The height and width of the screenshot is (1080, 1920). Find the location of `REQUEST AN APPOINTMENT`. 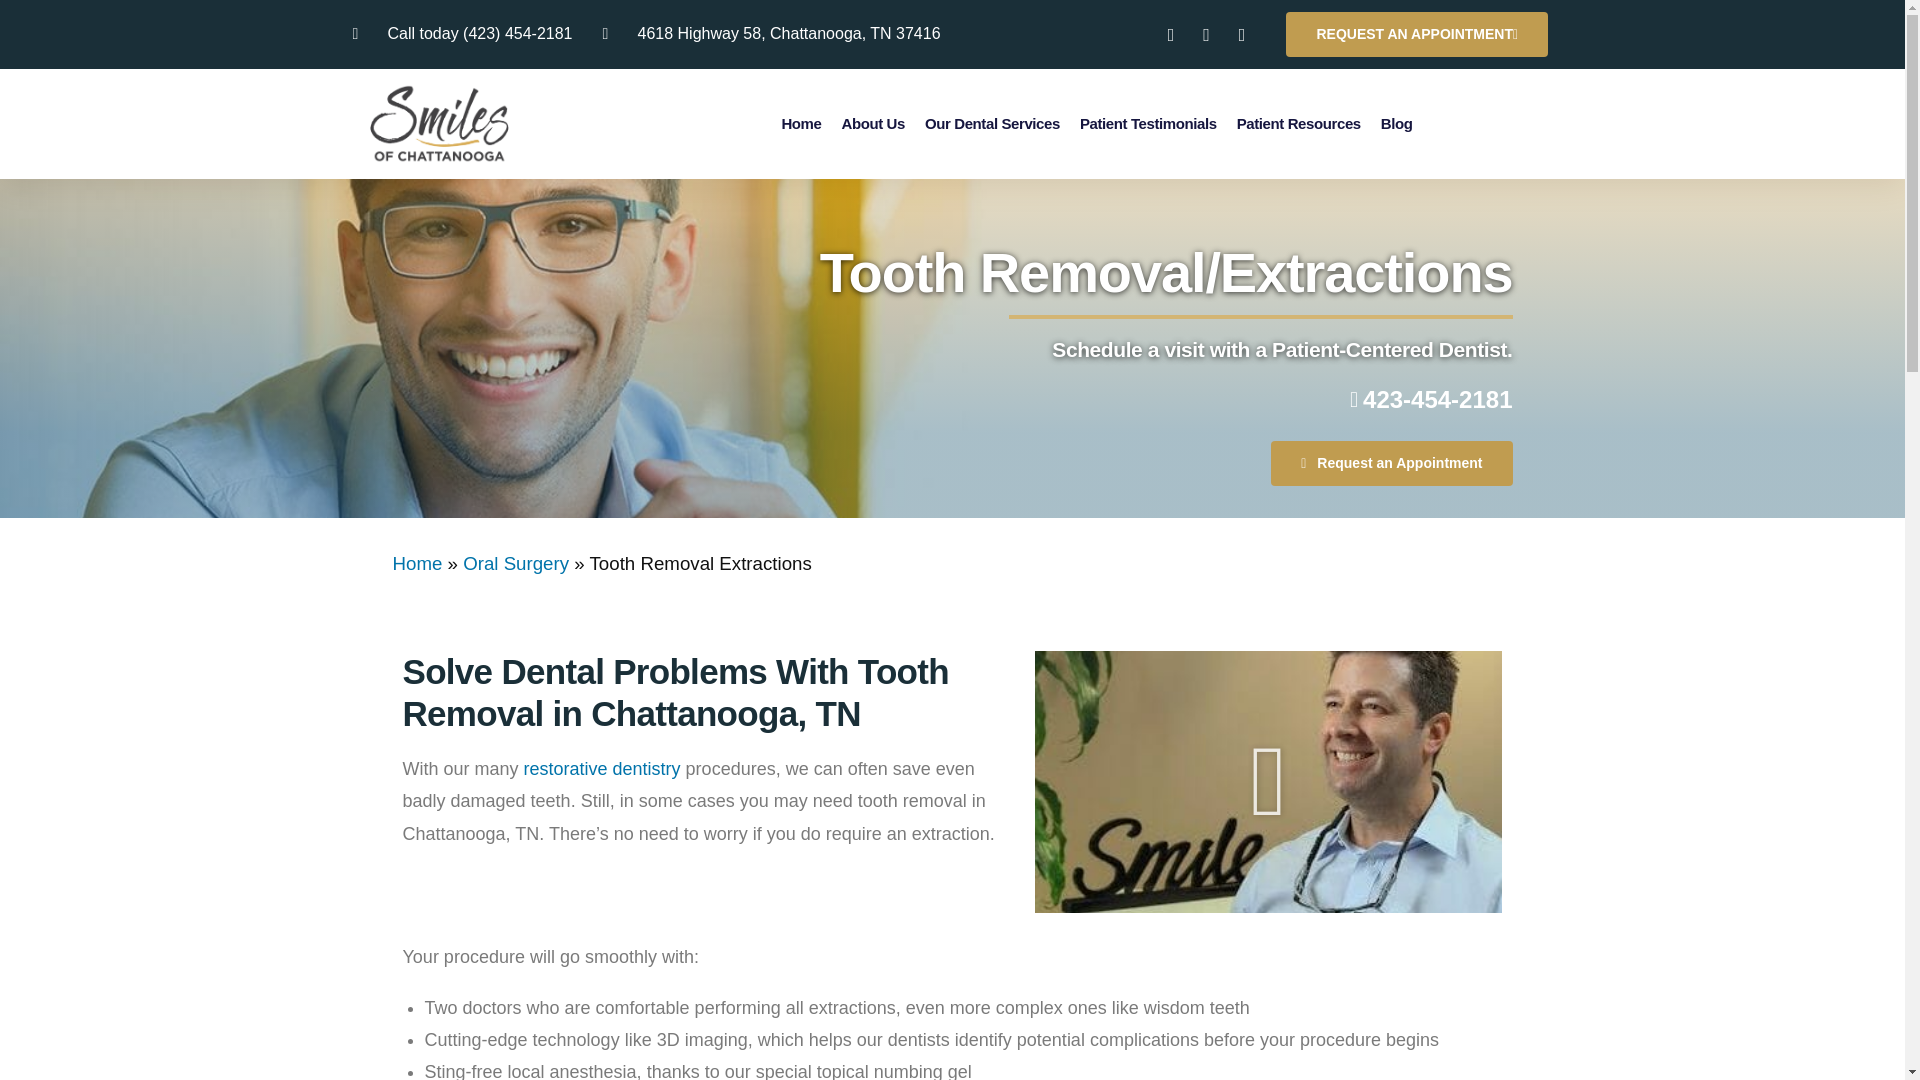

REQUEST AN APPOINTMENT is located at coordinates (1416, 34).